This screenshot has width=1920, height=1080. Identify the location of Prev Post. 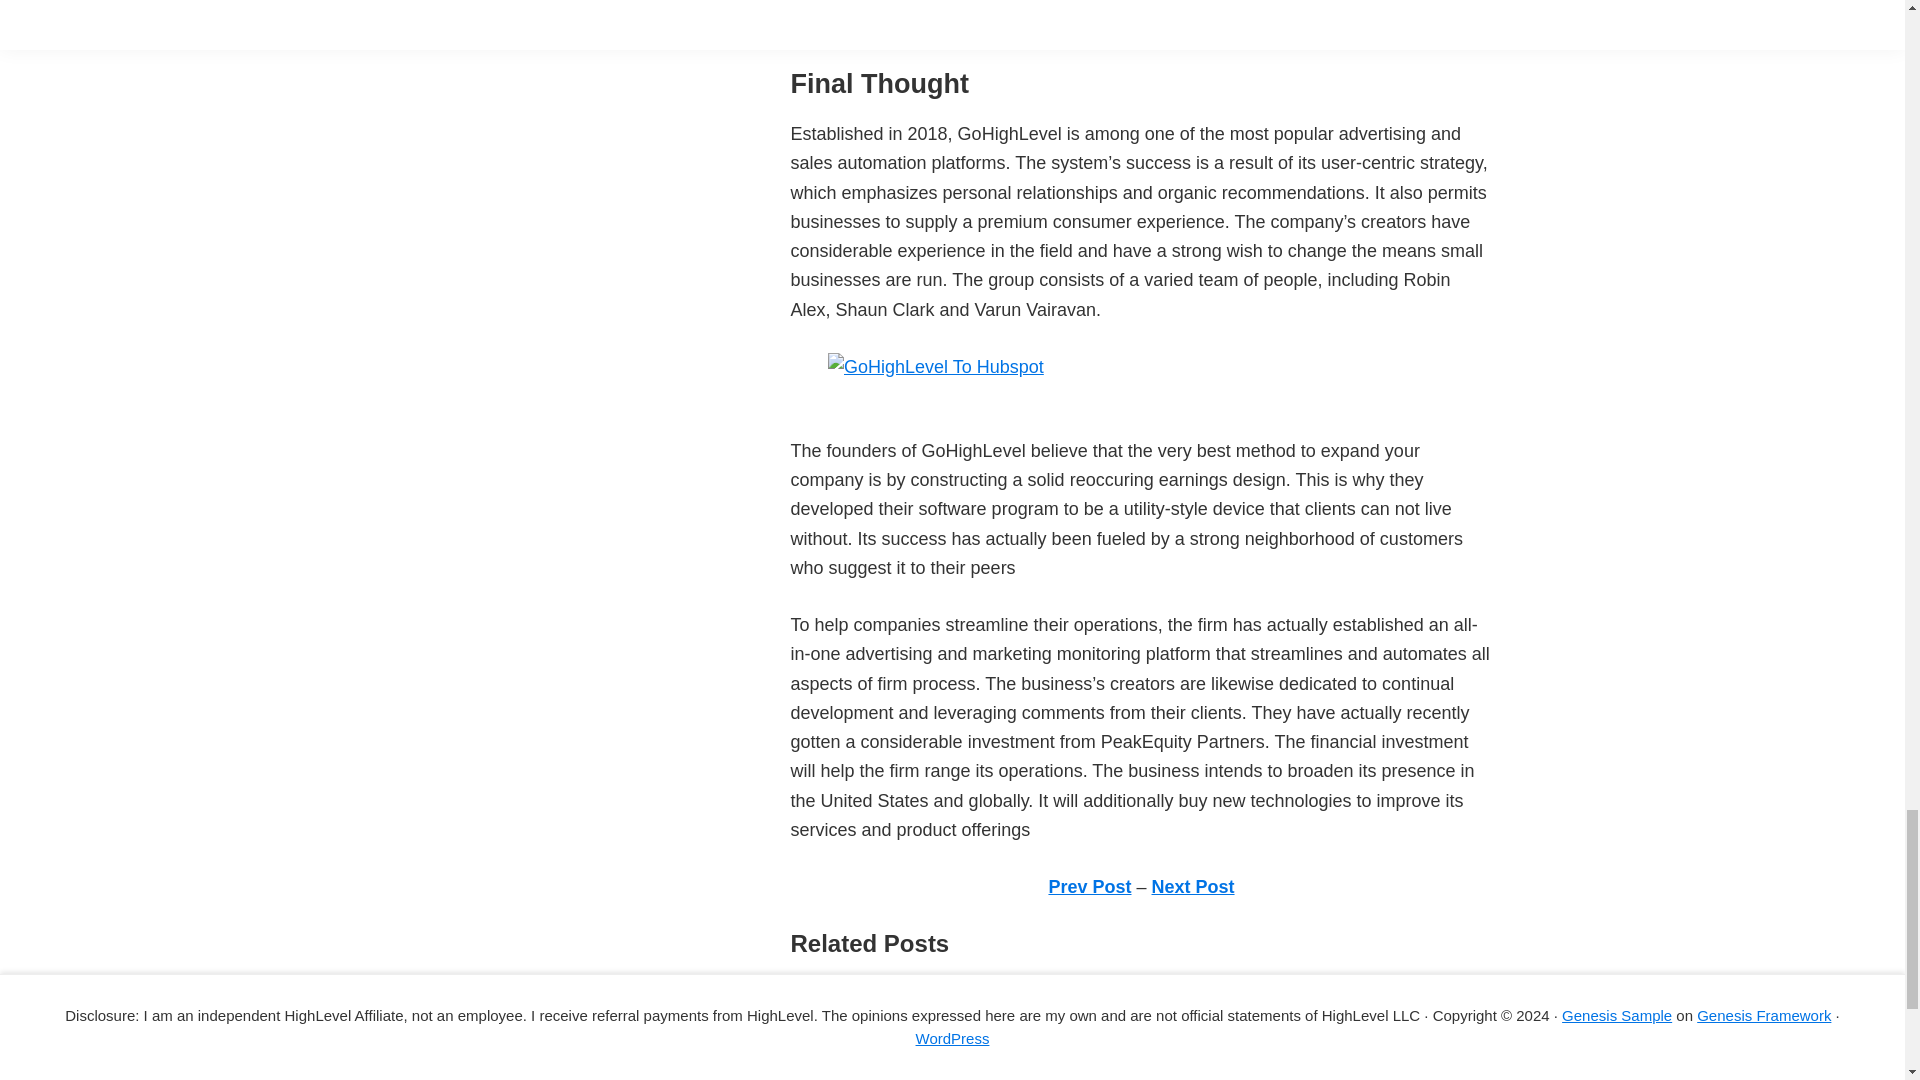
(1089, 886).